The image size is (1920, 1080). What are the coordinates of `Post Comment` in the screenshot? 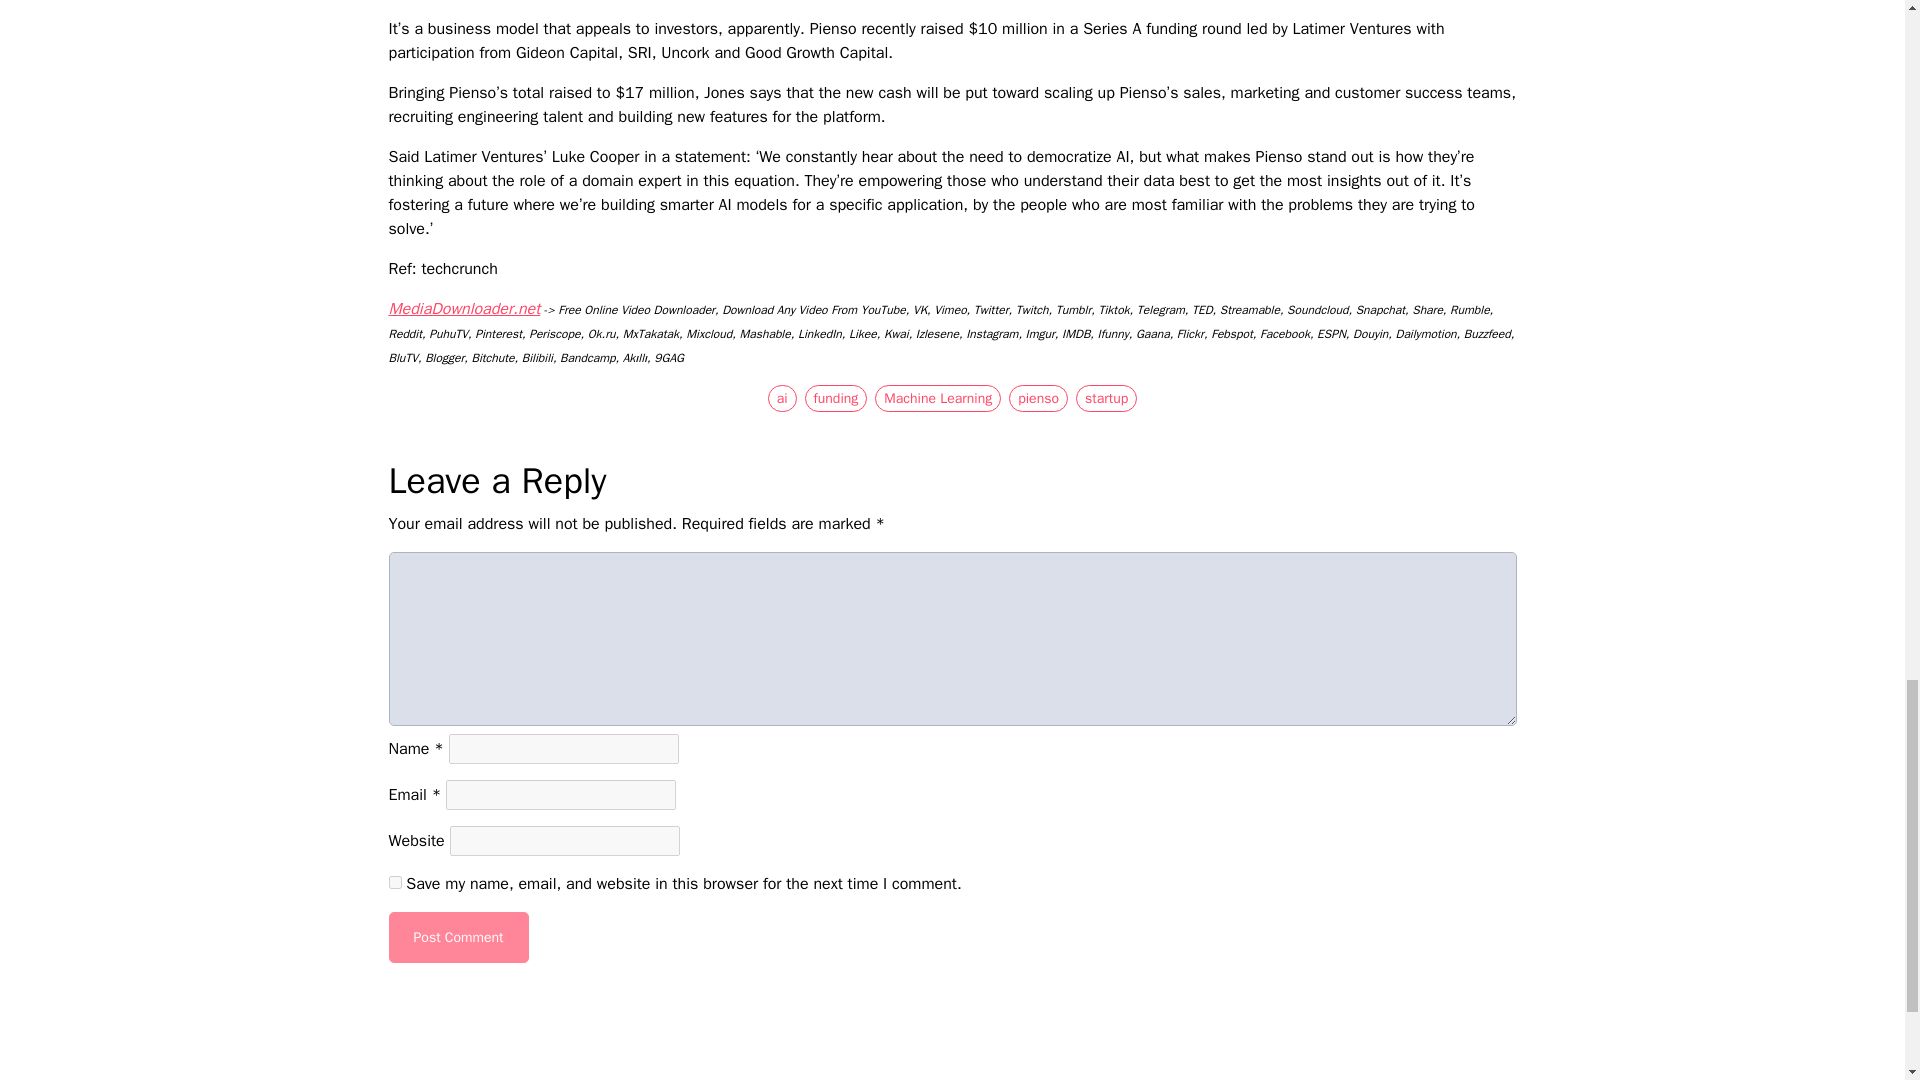 It's located at (458, 938).